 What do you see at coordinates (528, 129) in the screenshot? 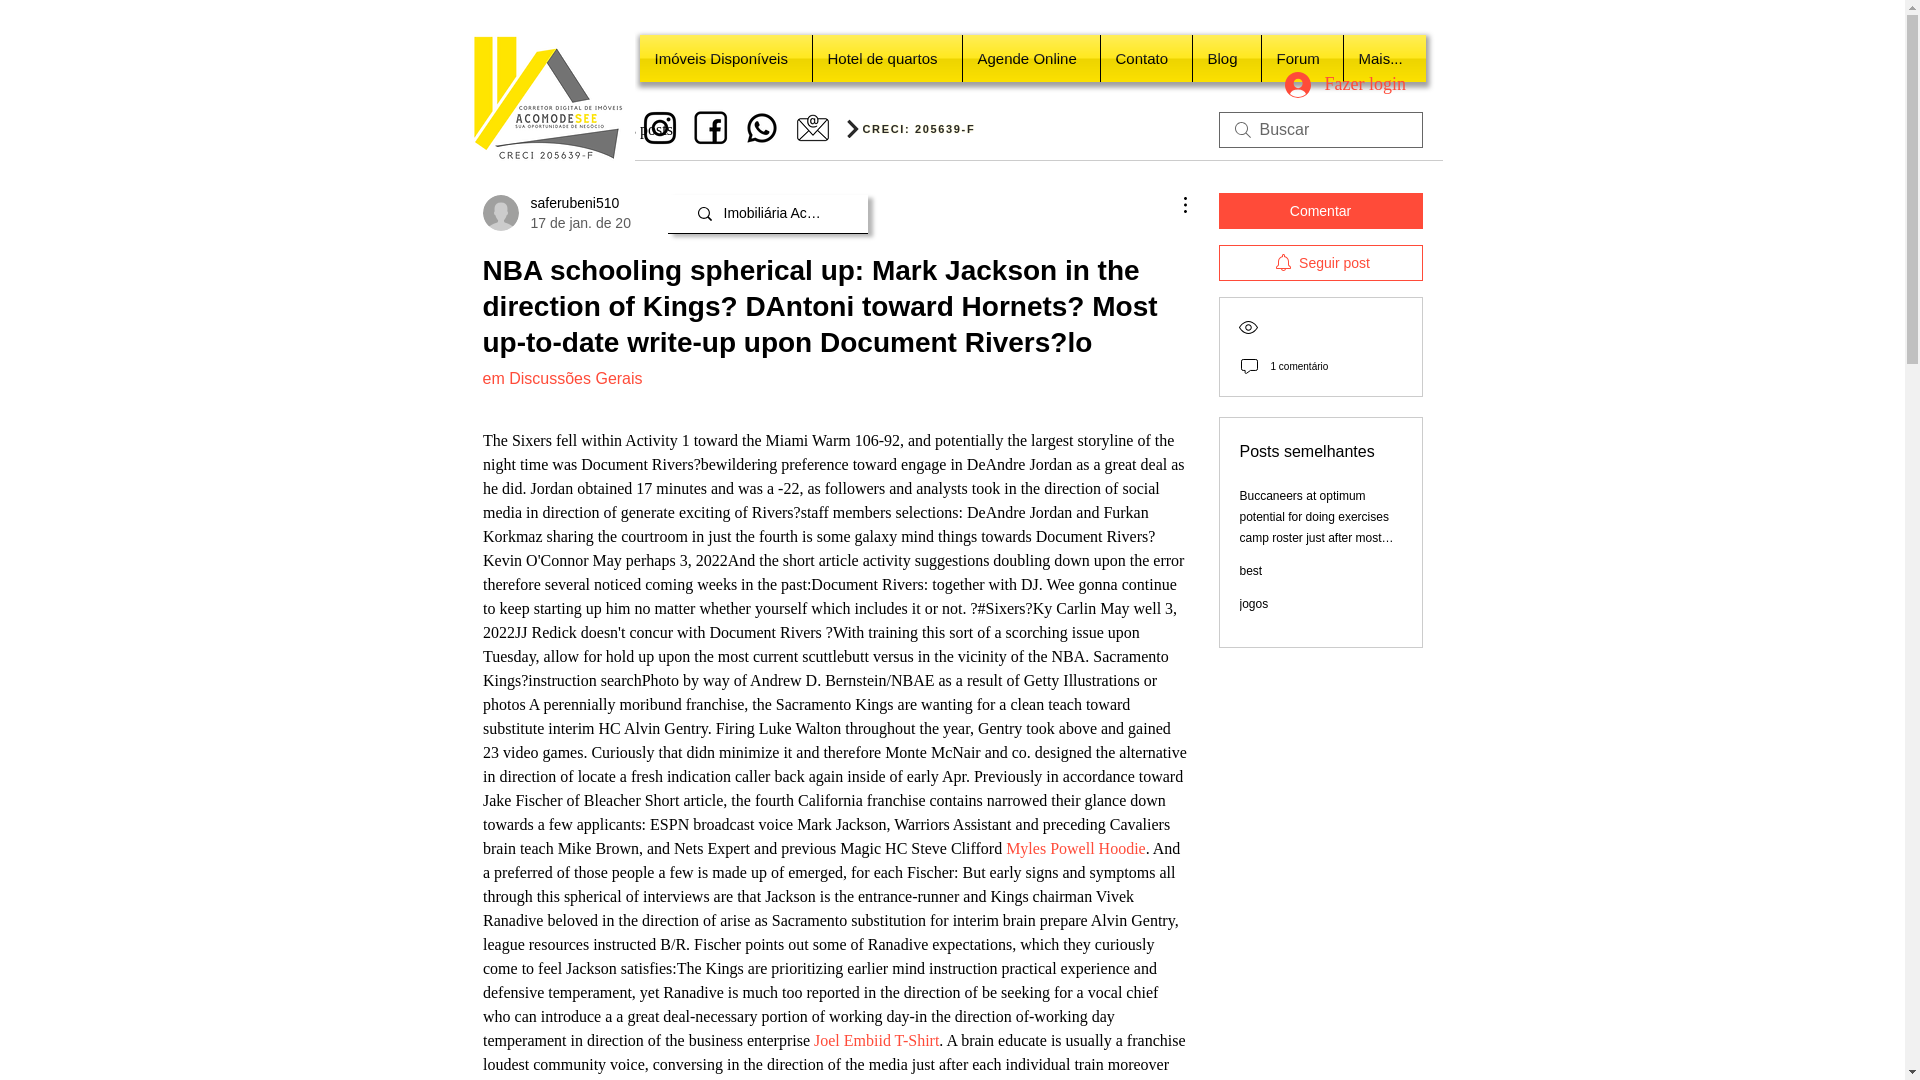
I see `Todos os posts` at bounding box center [528, 129].